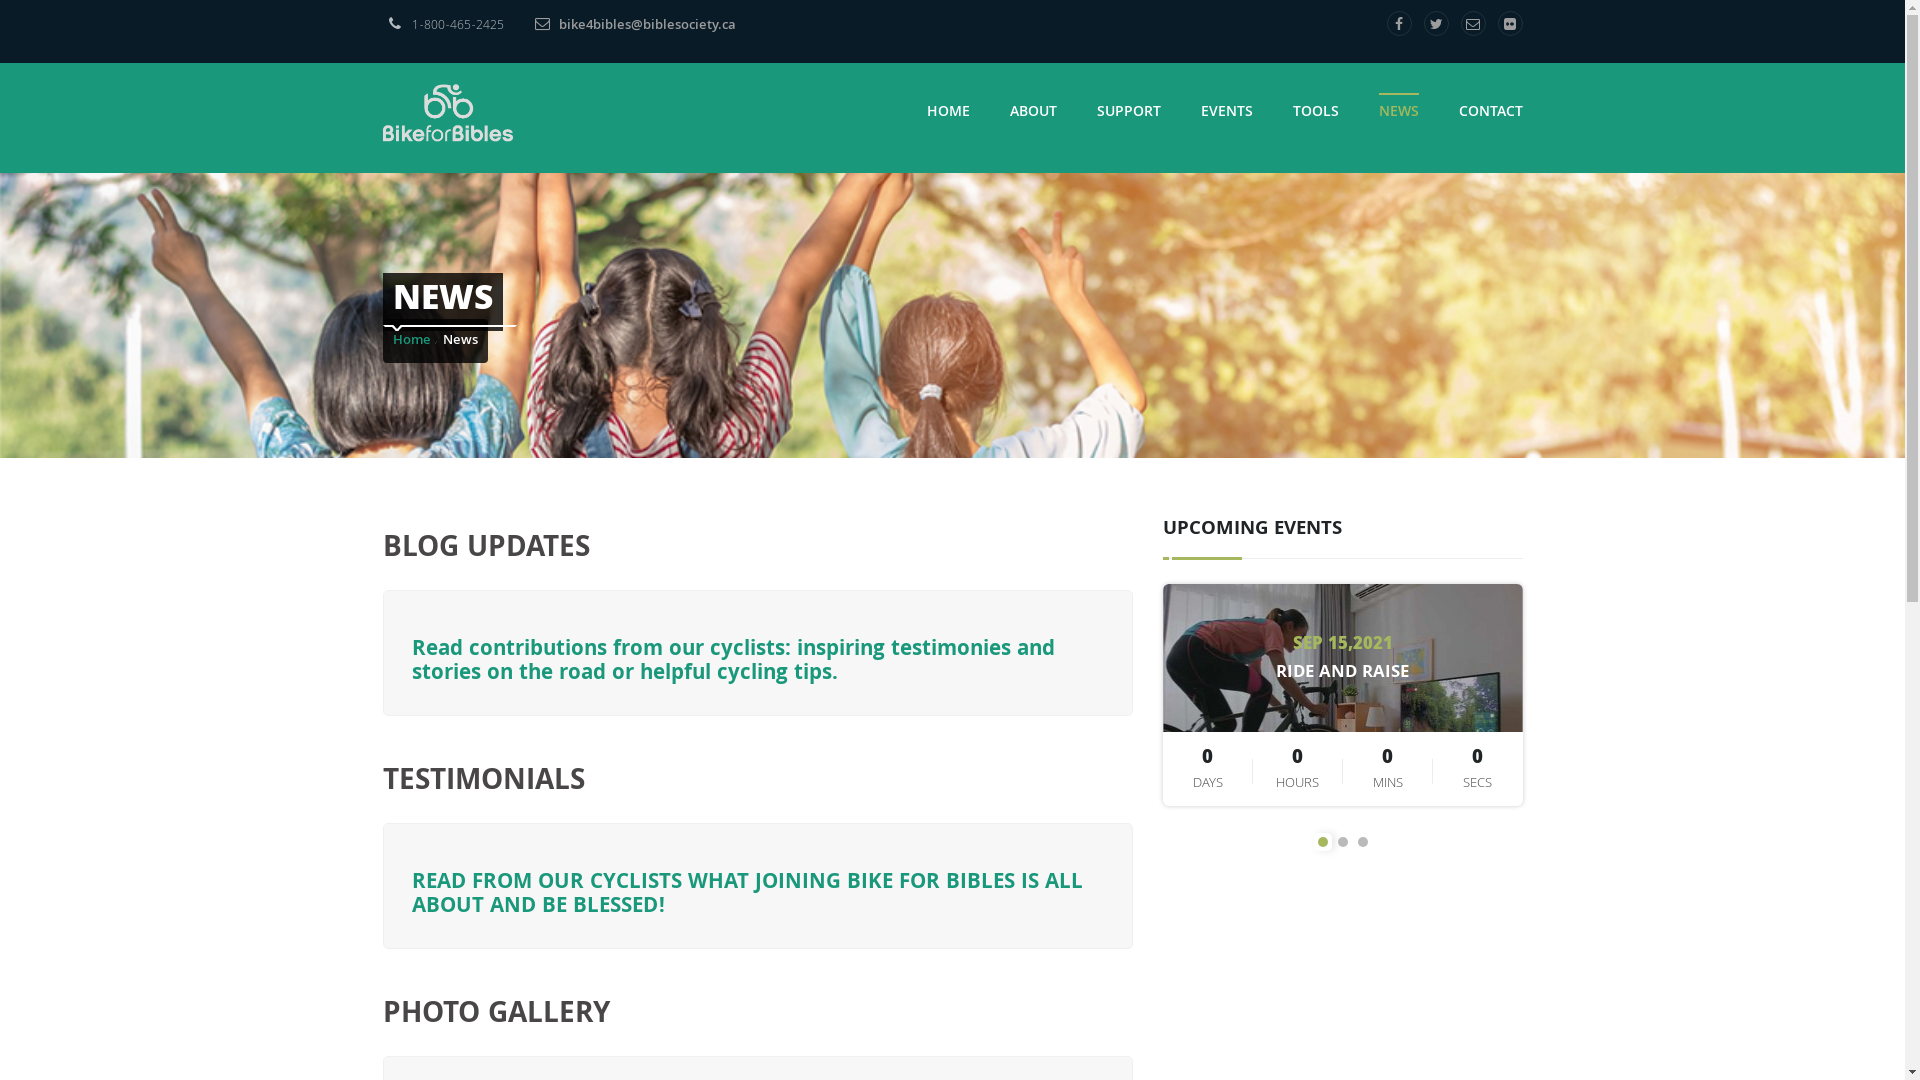 This screenshot has width=1920, height=1080. I want to click on Bike4bible, so click(447, 112).